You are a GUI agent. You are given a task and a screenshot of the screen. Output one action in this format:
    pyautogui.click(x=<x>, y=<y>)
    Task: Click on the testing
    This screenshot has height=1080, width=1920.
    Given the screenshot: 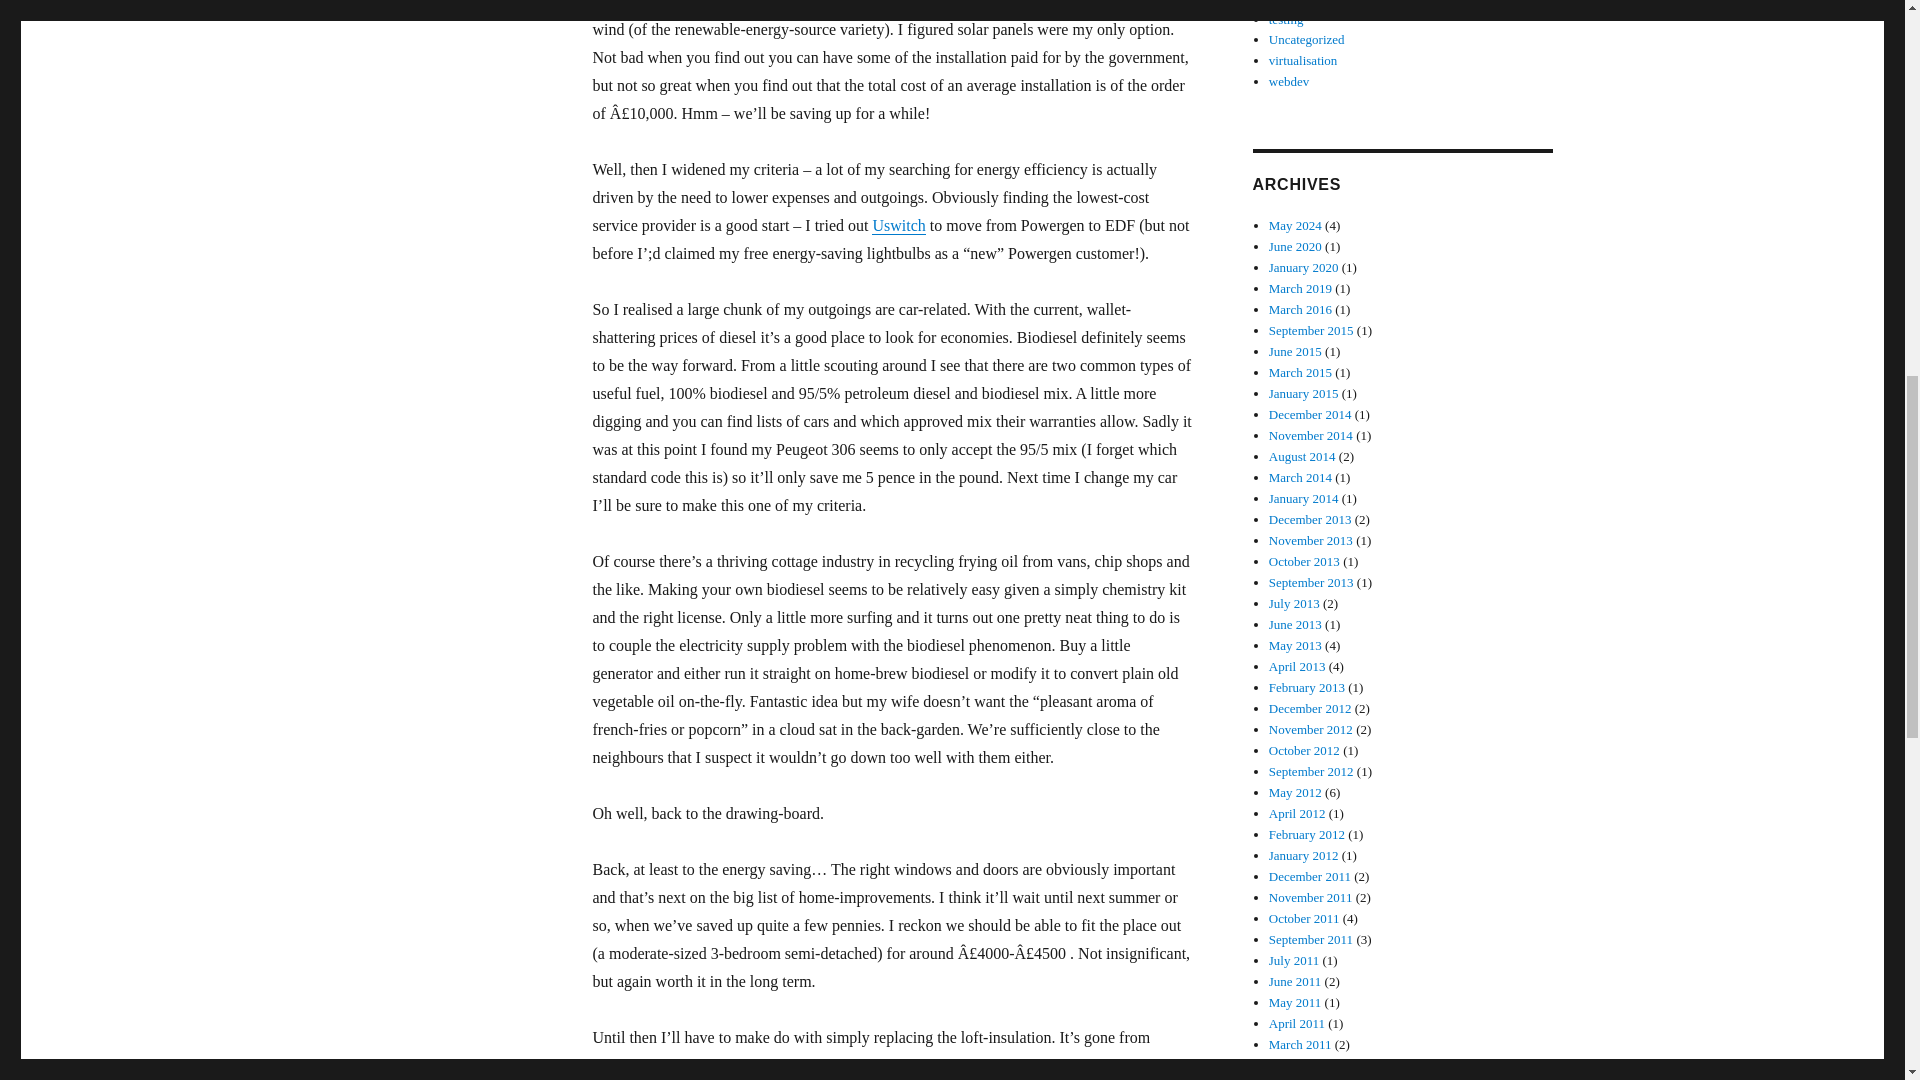 What is the action you would take?
    pyautogui.click(x=1286, y=19)
    